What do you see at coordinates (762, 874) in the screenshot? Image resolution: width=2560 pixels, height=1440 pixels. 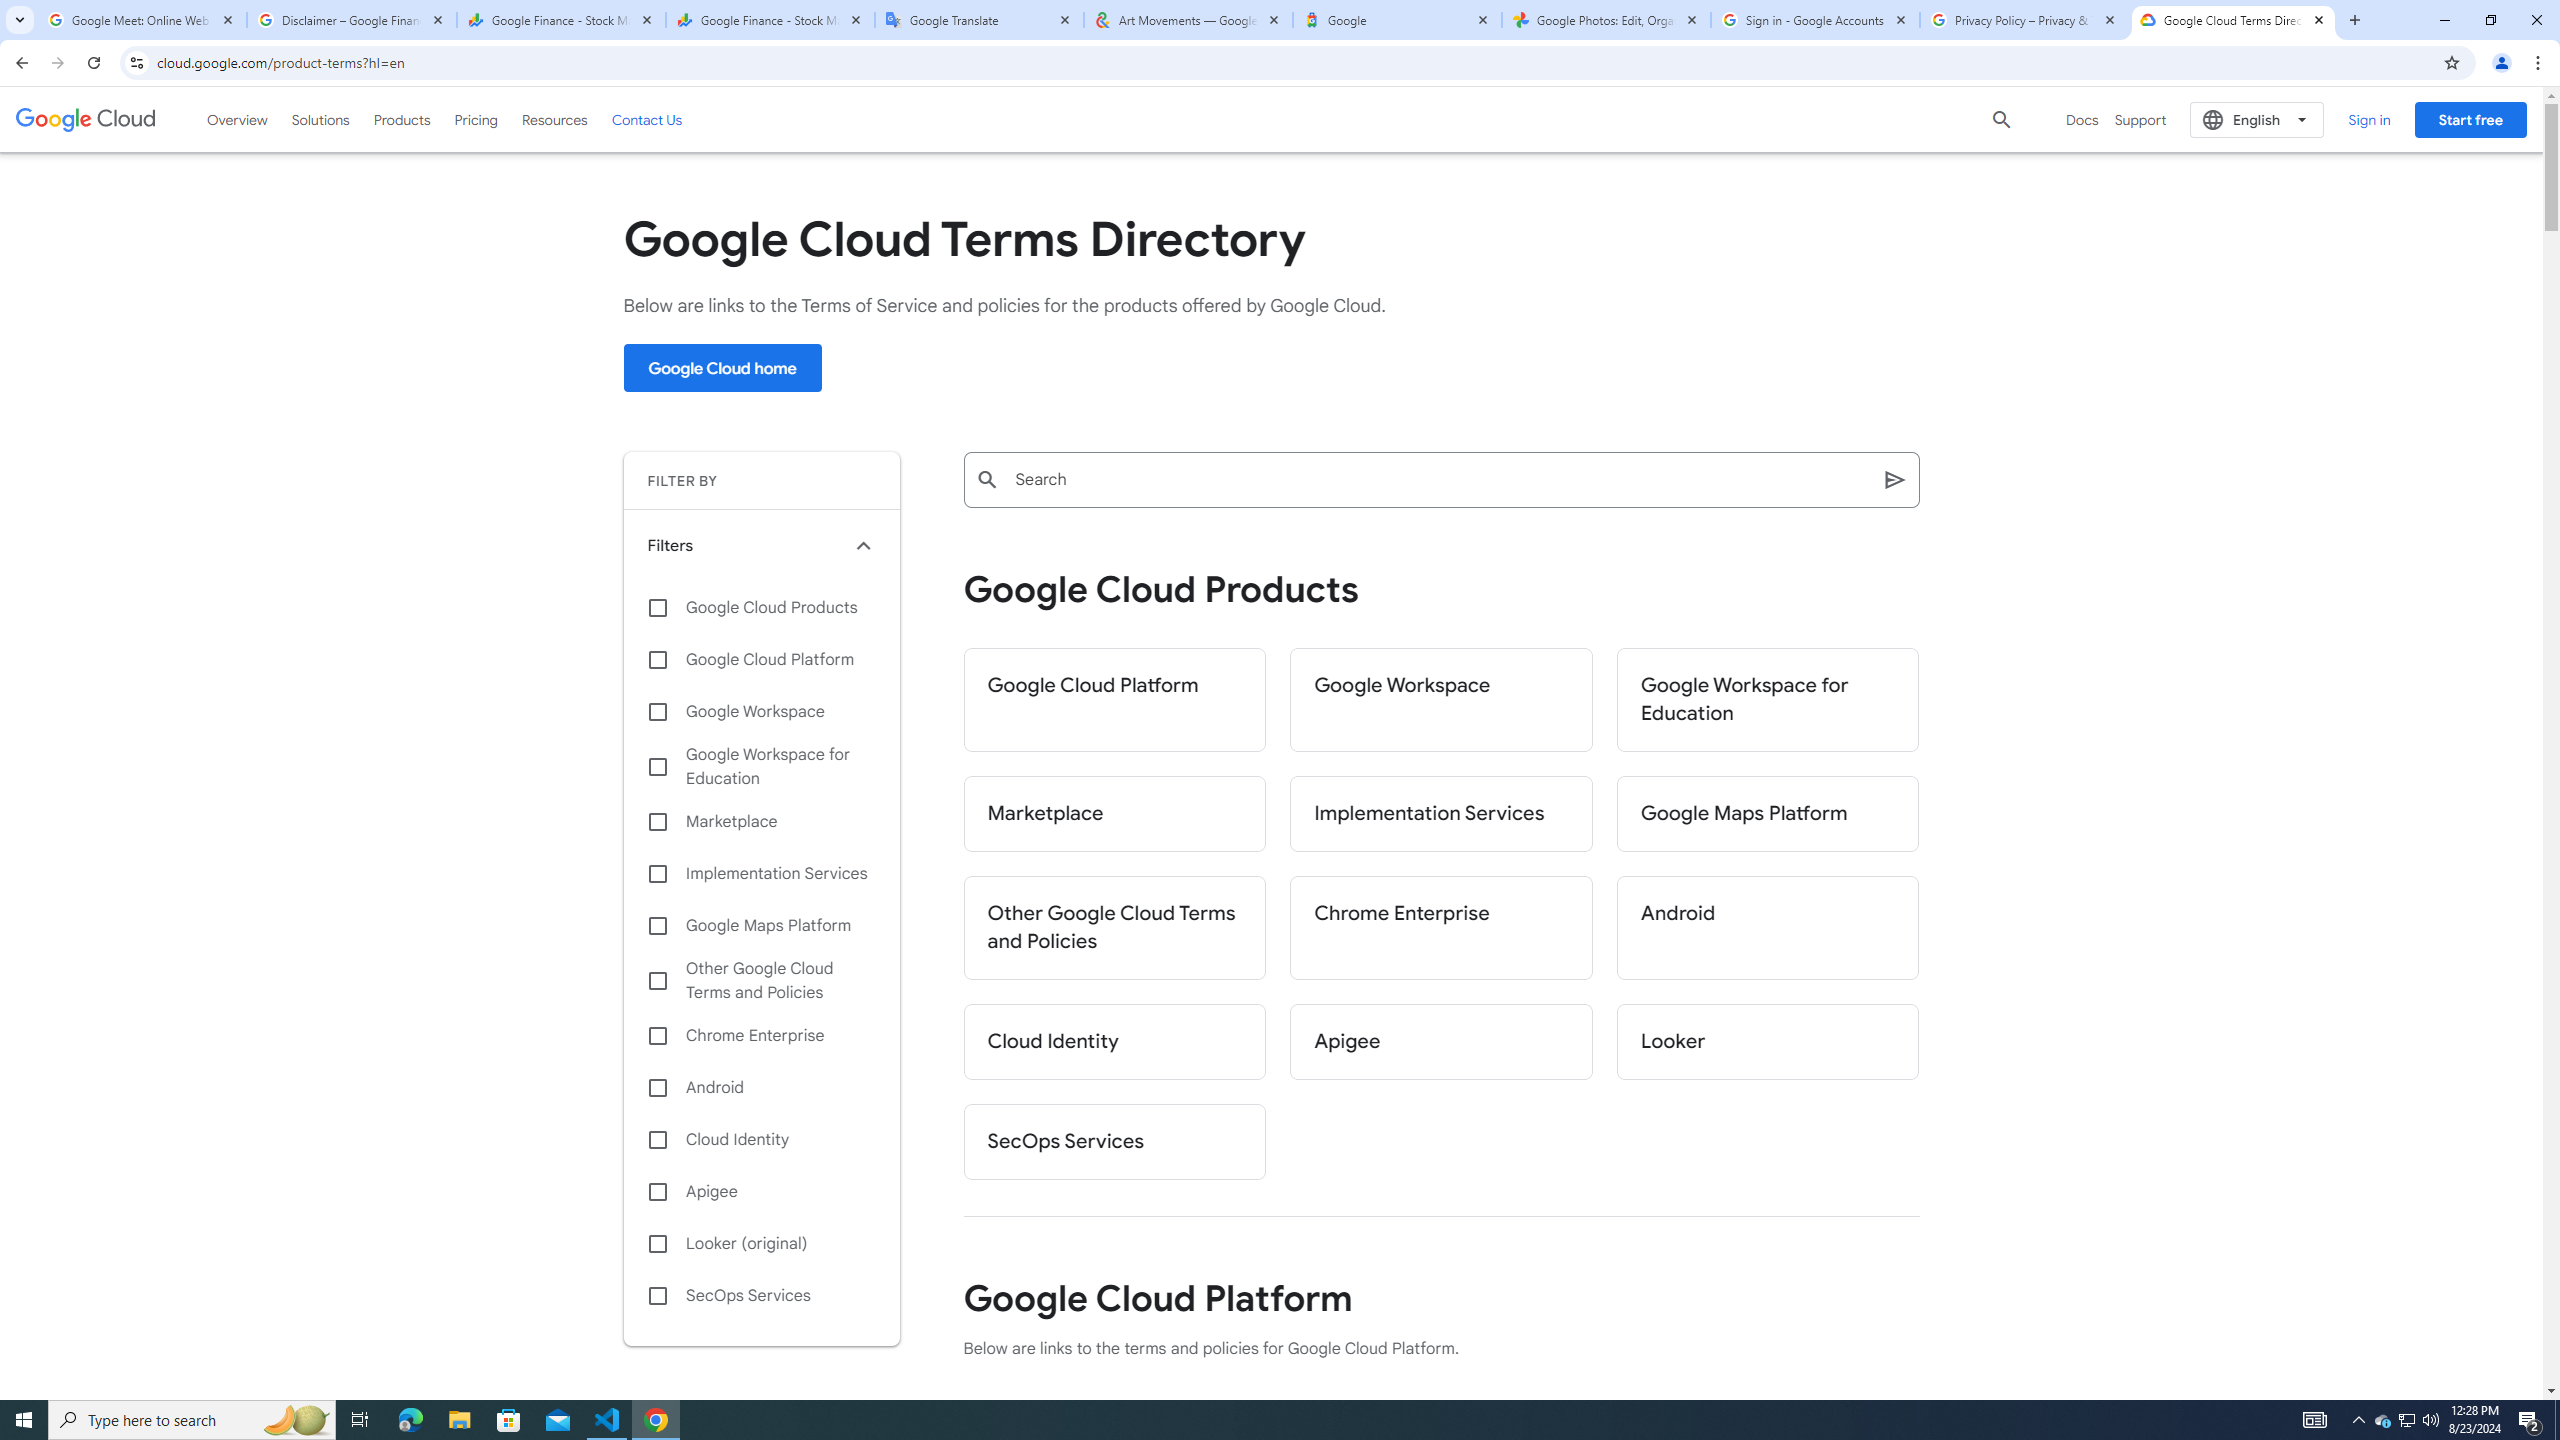 I see `Implementation Services` at bounding box center [762, 874].